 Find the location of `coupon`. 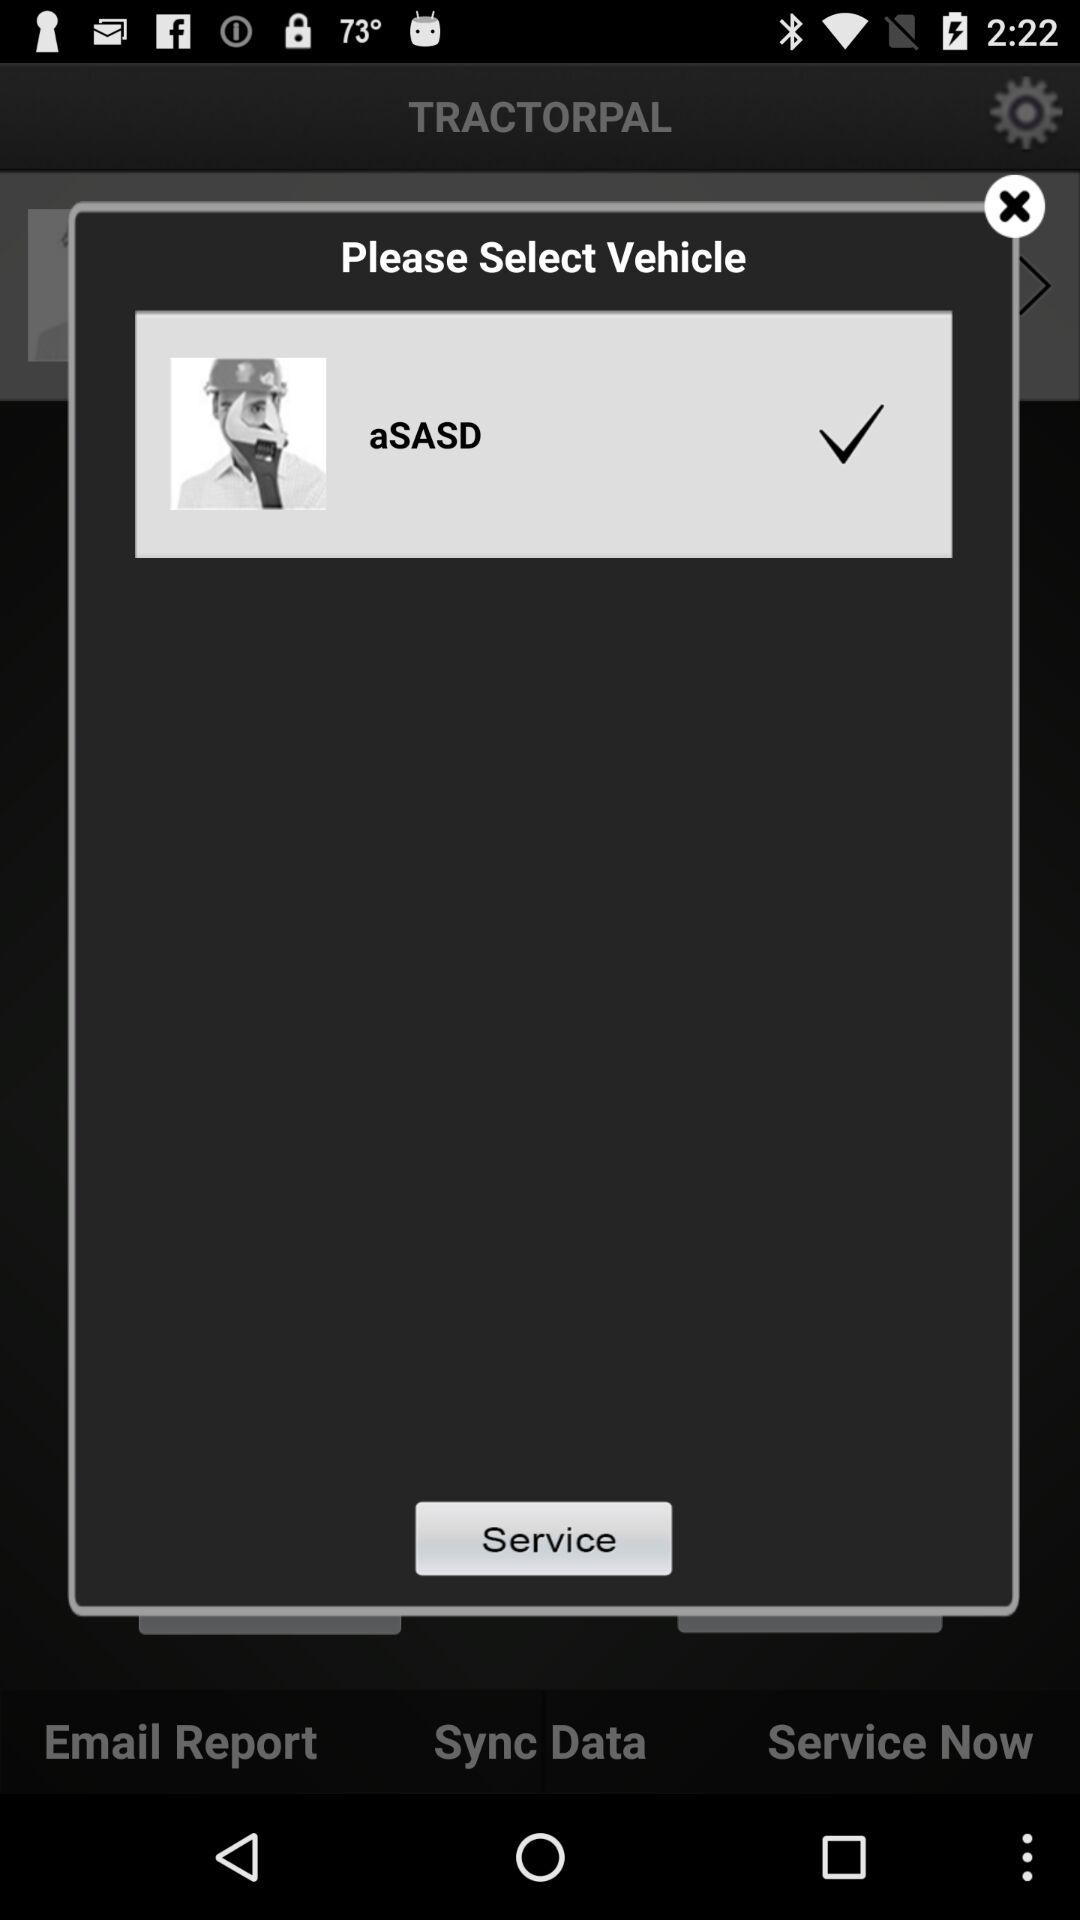

coupon is located at coordinates (1014, 206).